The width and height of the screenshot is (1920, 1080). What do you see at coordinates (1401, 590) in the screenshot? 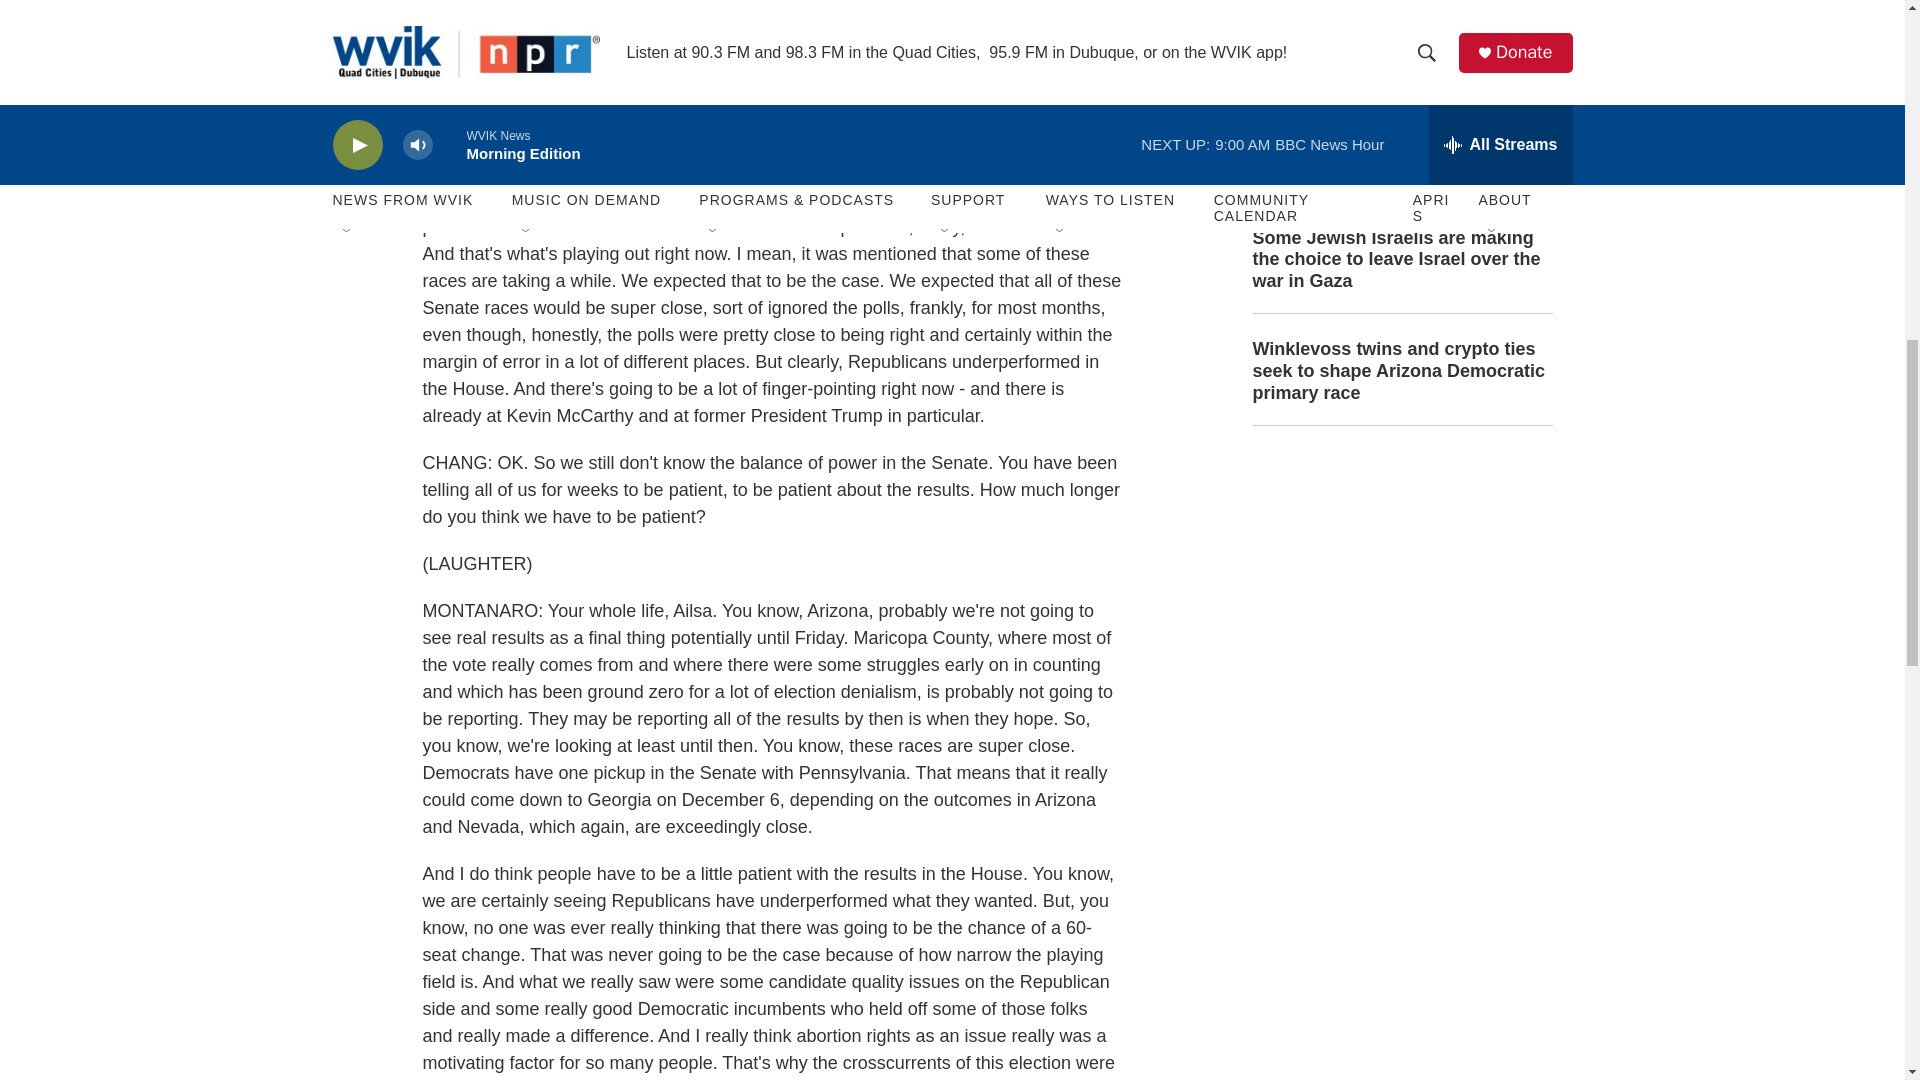
I see `3rd party ad content` at bounding box center [1401, 590].